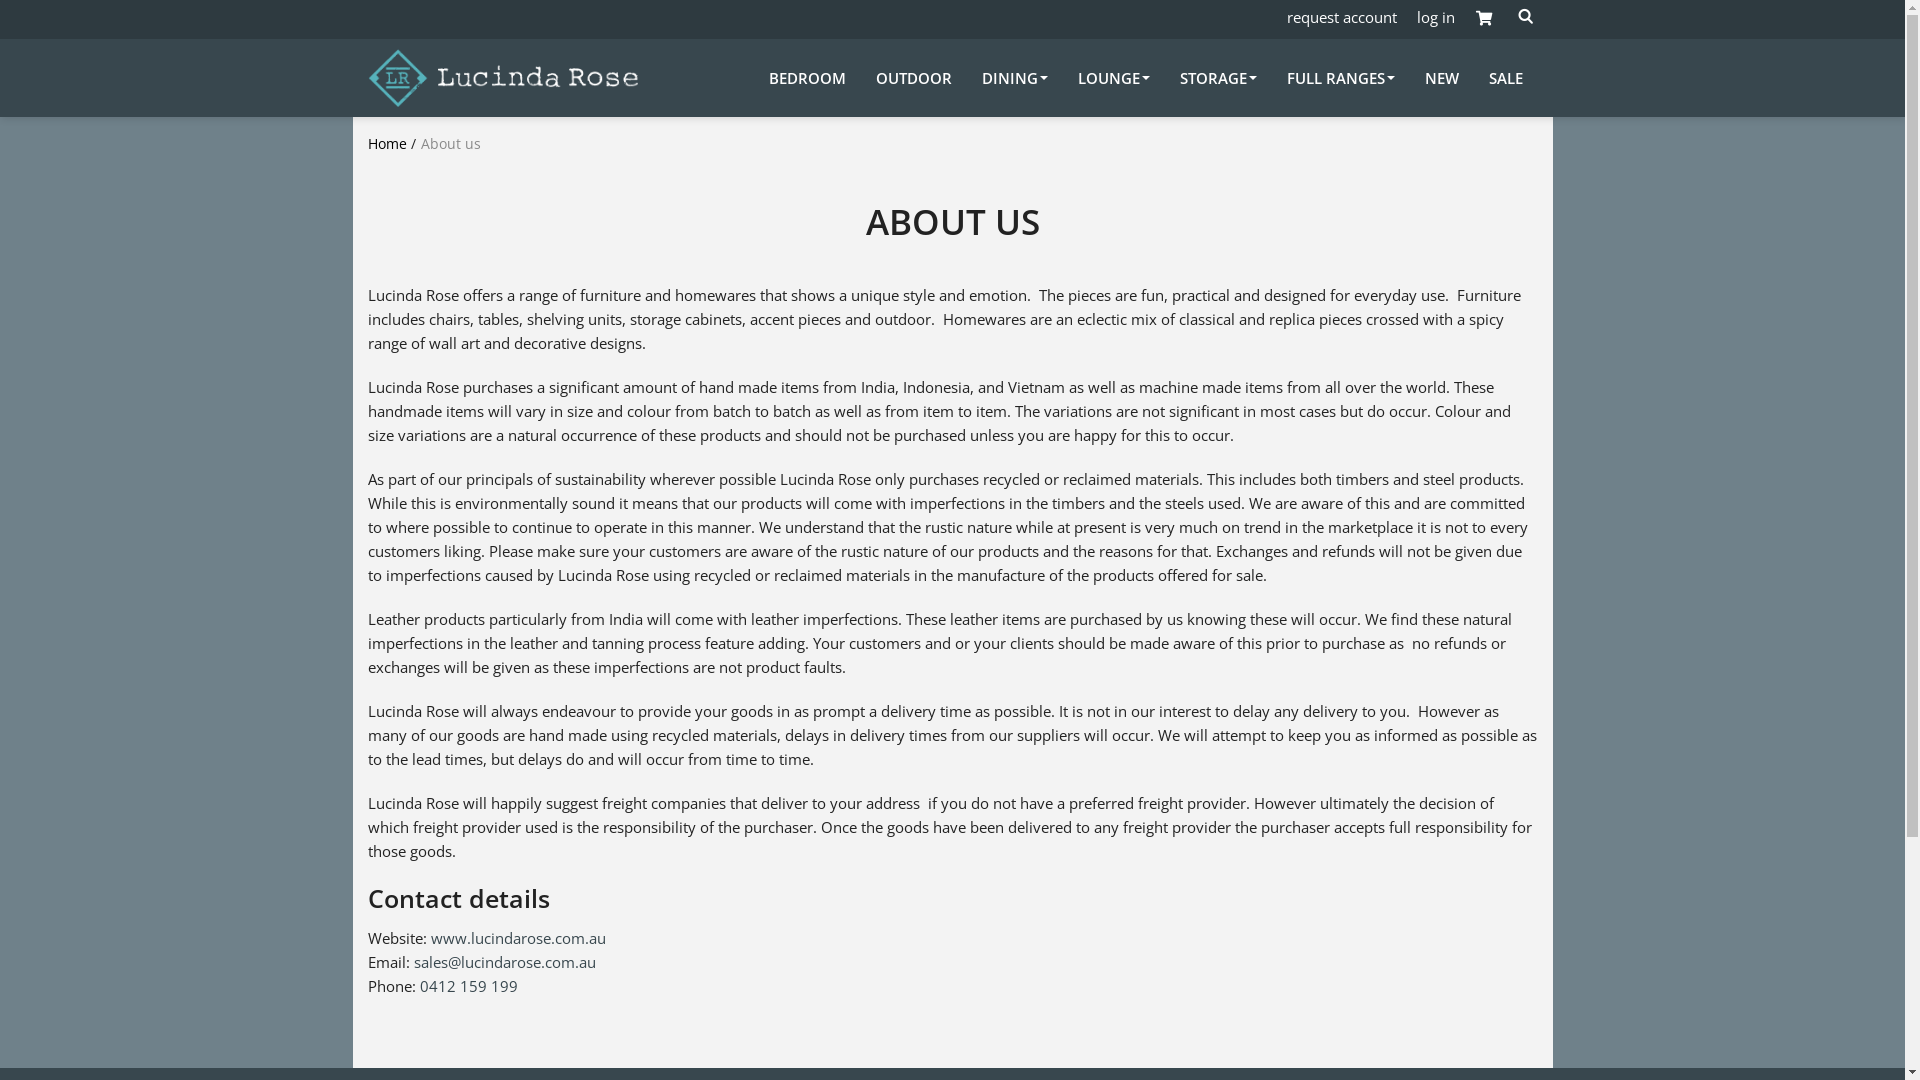  I want to click on NEW, so click(1441, 78).